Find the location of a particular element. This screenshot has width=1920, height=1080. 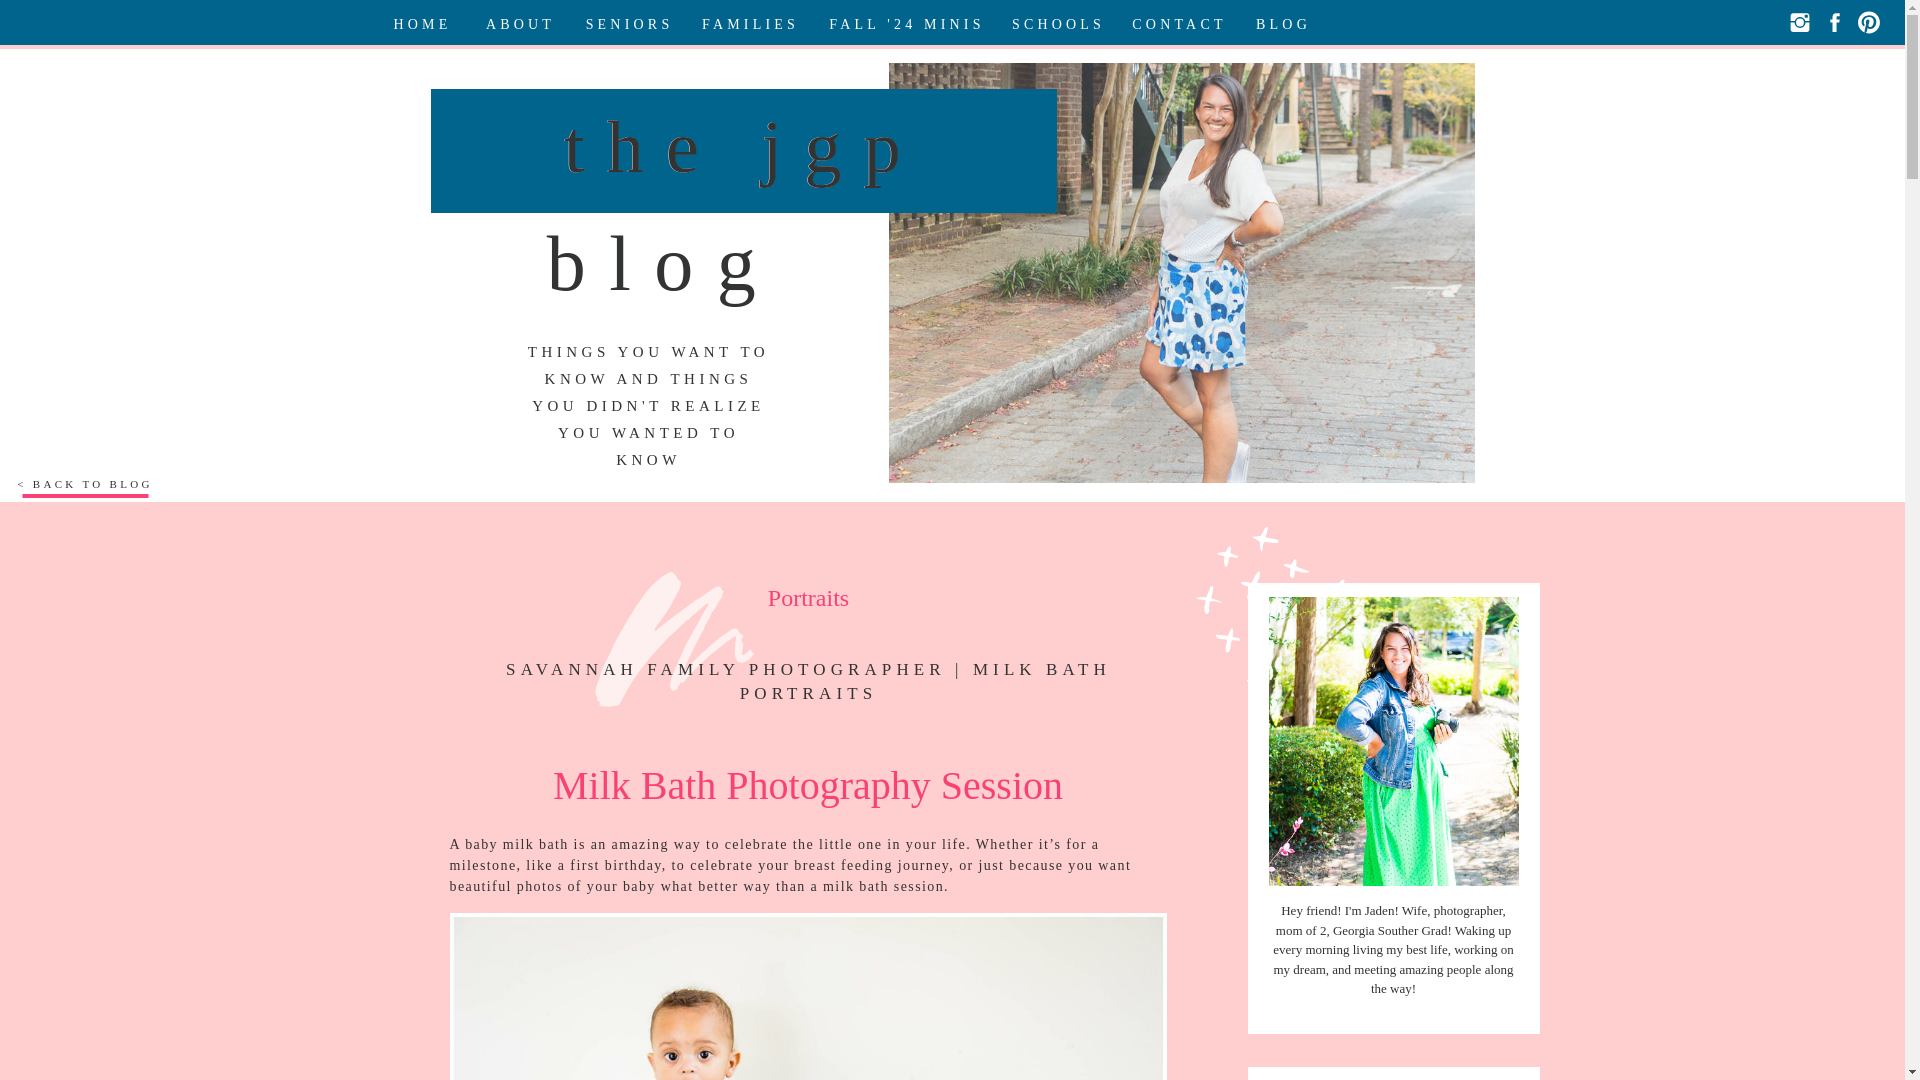

HOME is located at coordinates (423, 22).